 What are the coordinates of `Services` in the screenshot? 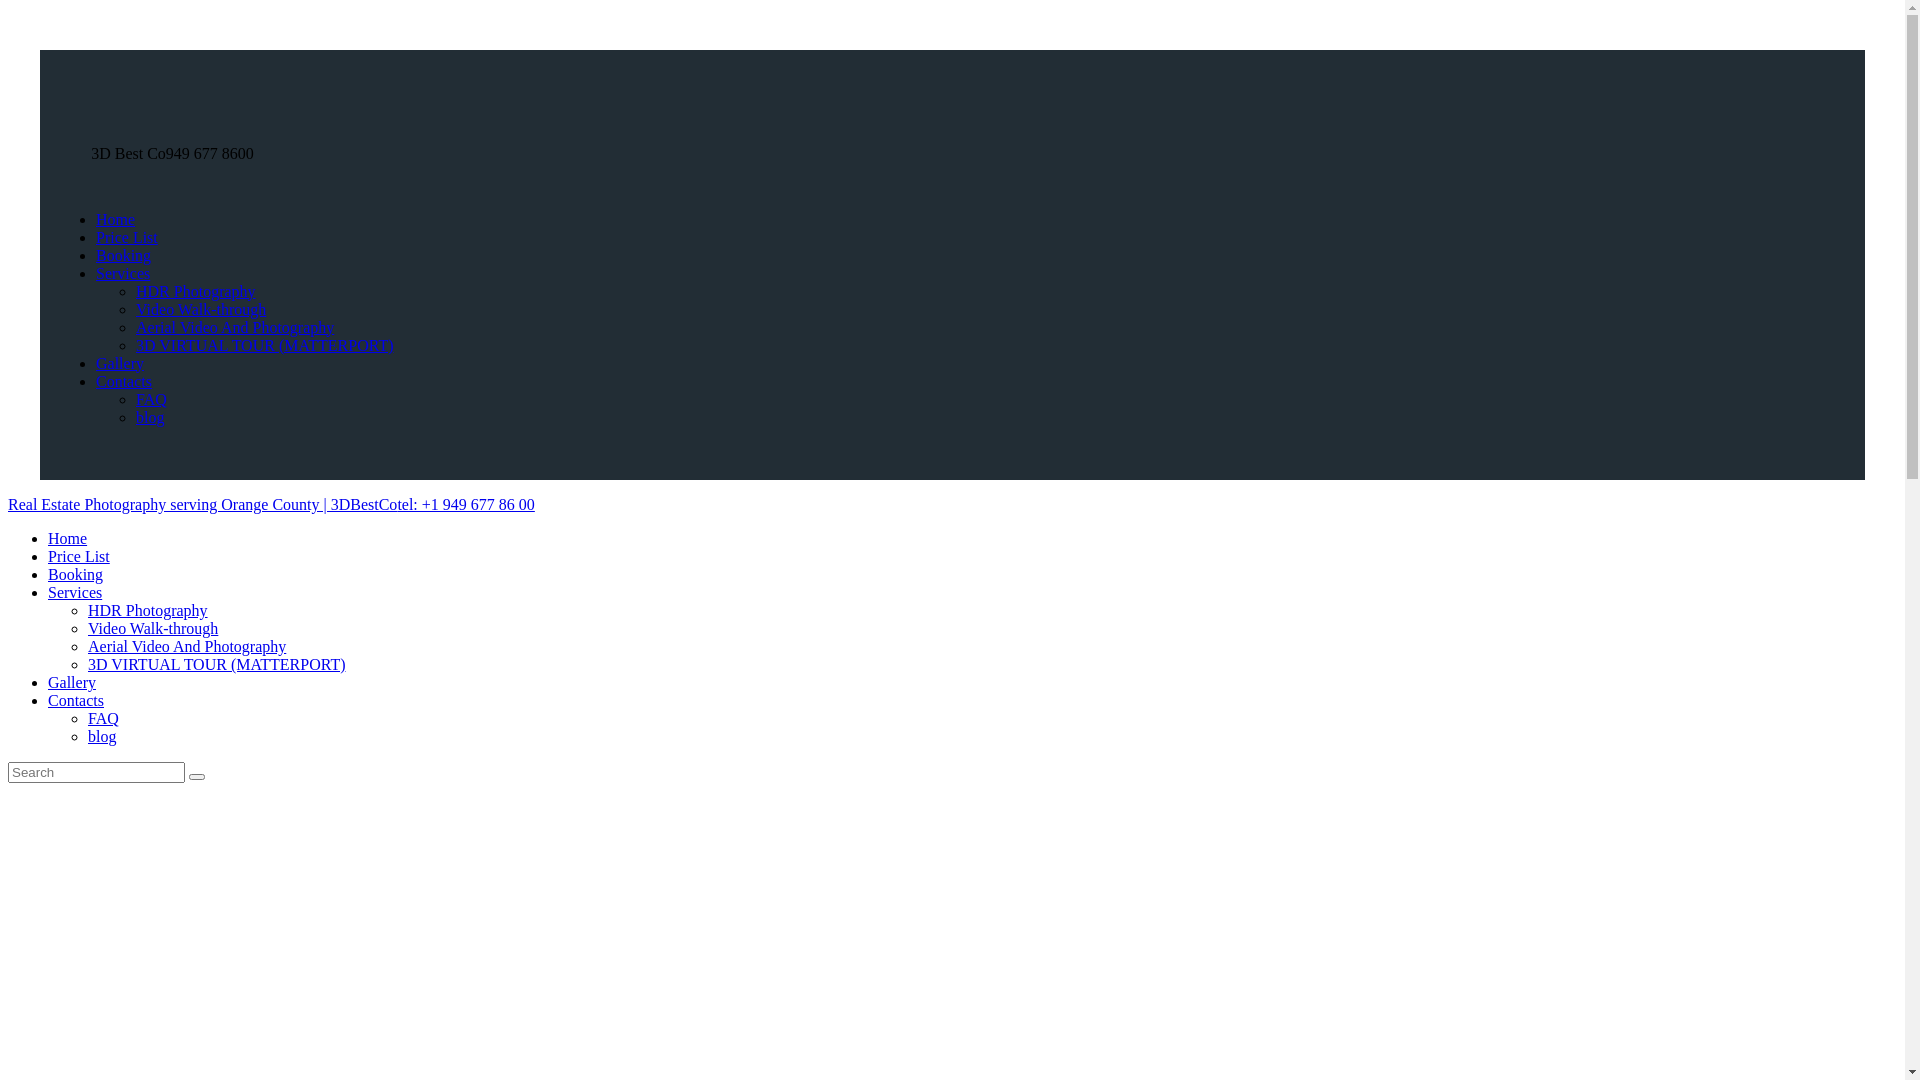 It's located at (75, 592).